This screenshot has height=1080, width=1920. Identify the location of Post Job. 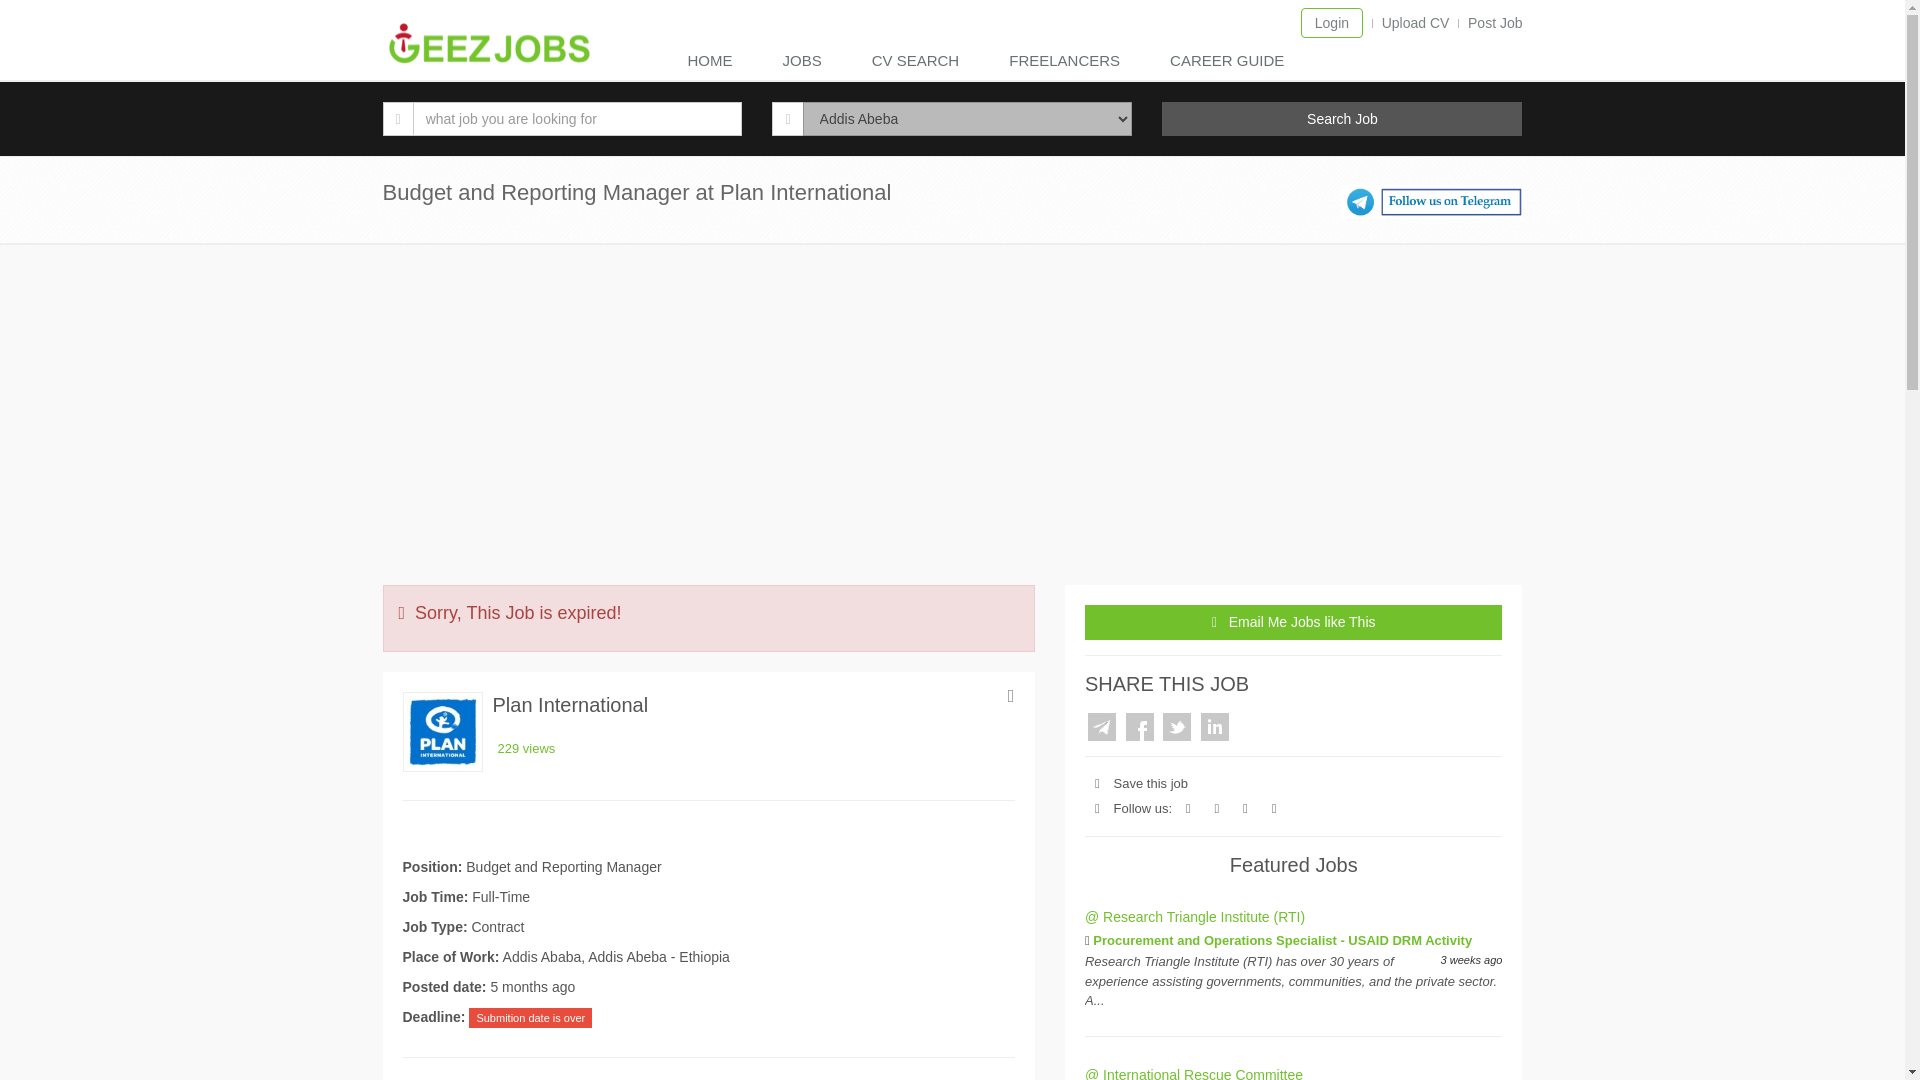
(1495, 23).